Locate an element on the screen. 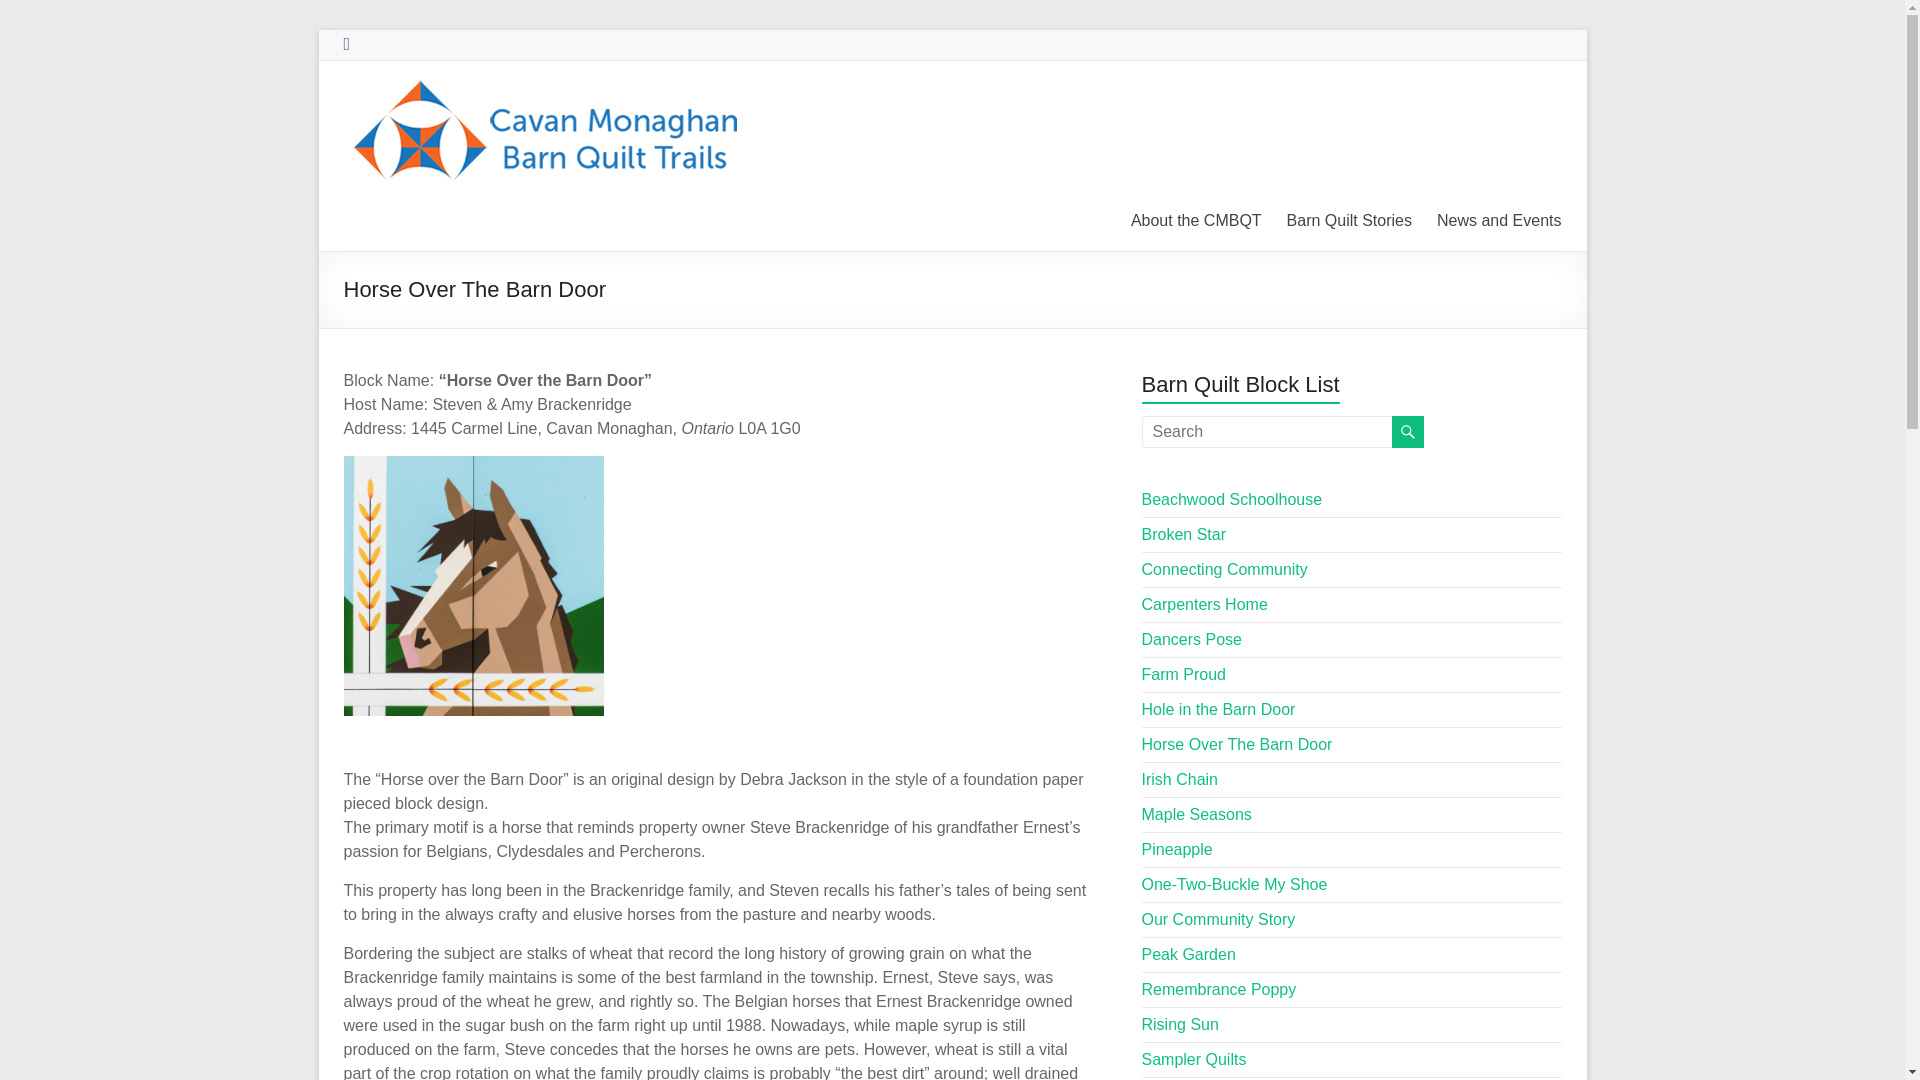 This screenshot has width=1920, height=1080. Broken Star is located at coordinates (1184, 534).